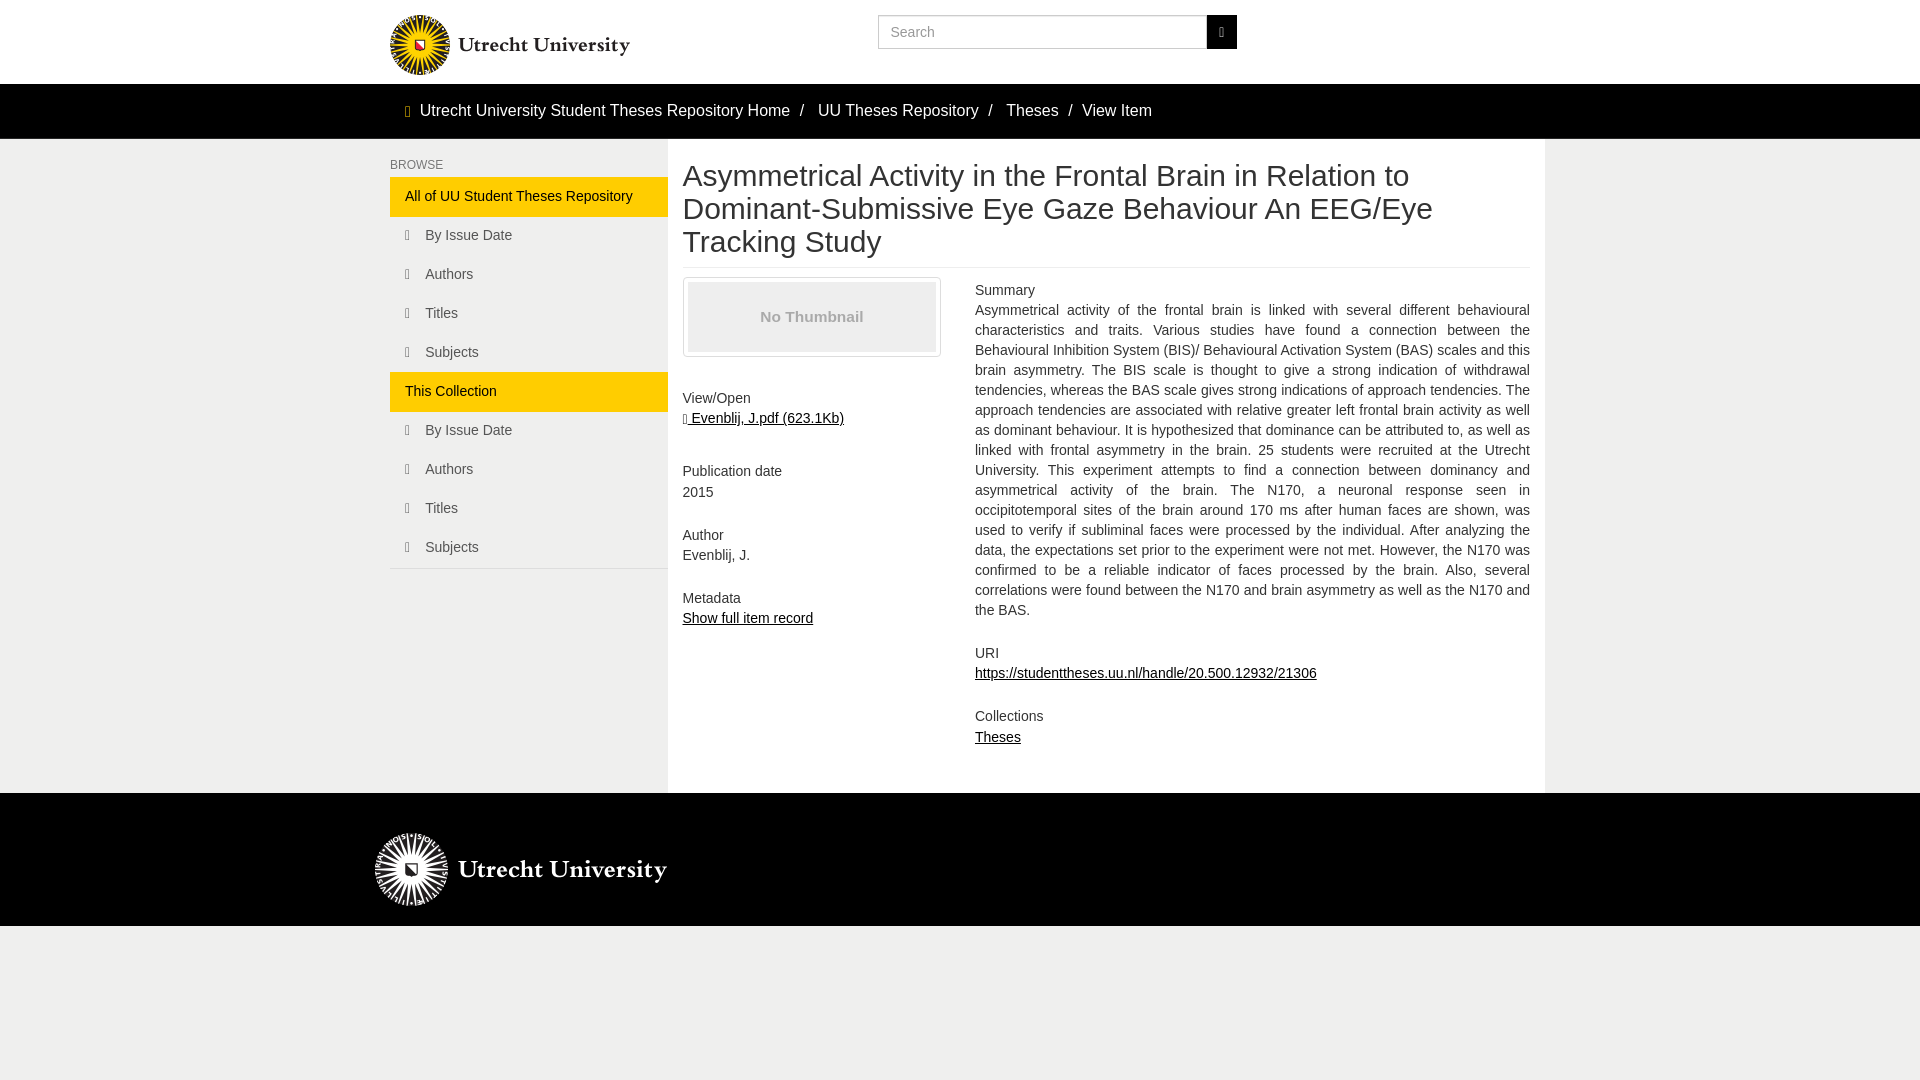 Image resolution: width=1920 pixels, height=1080 pixels. I want to click on By Issue Date, so click(528, 236).